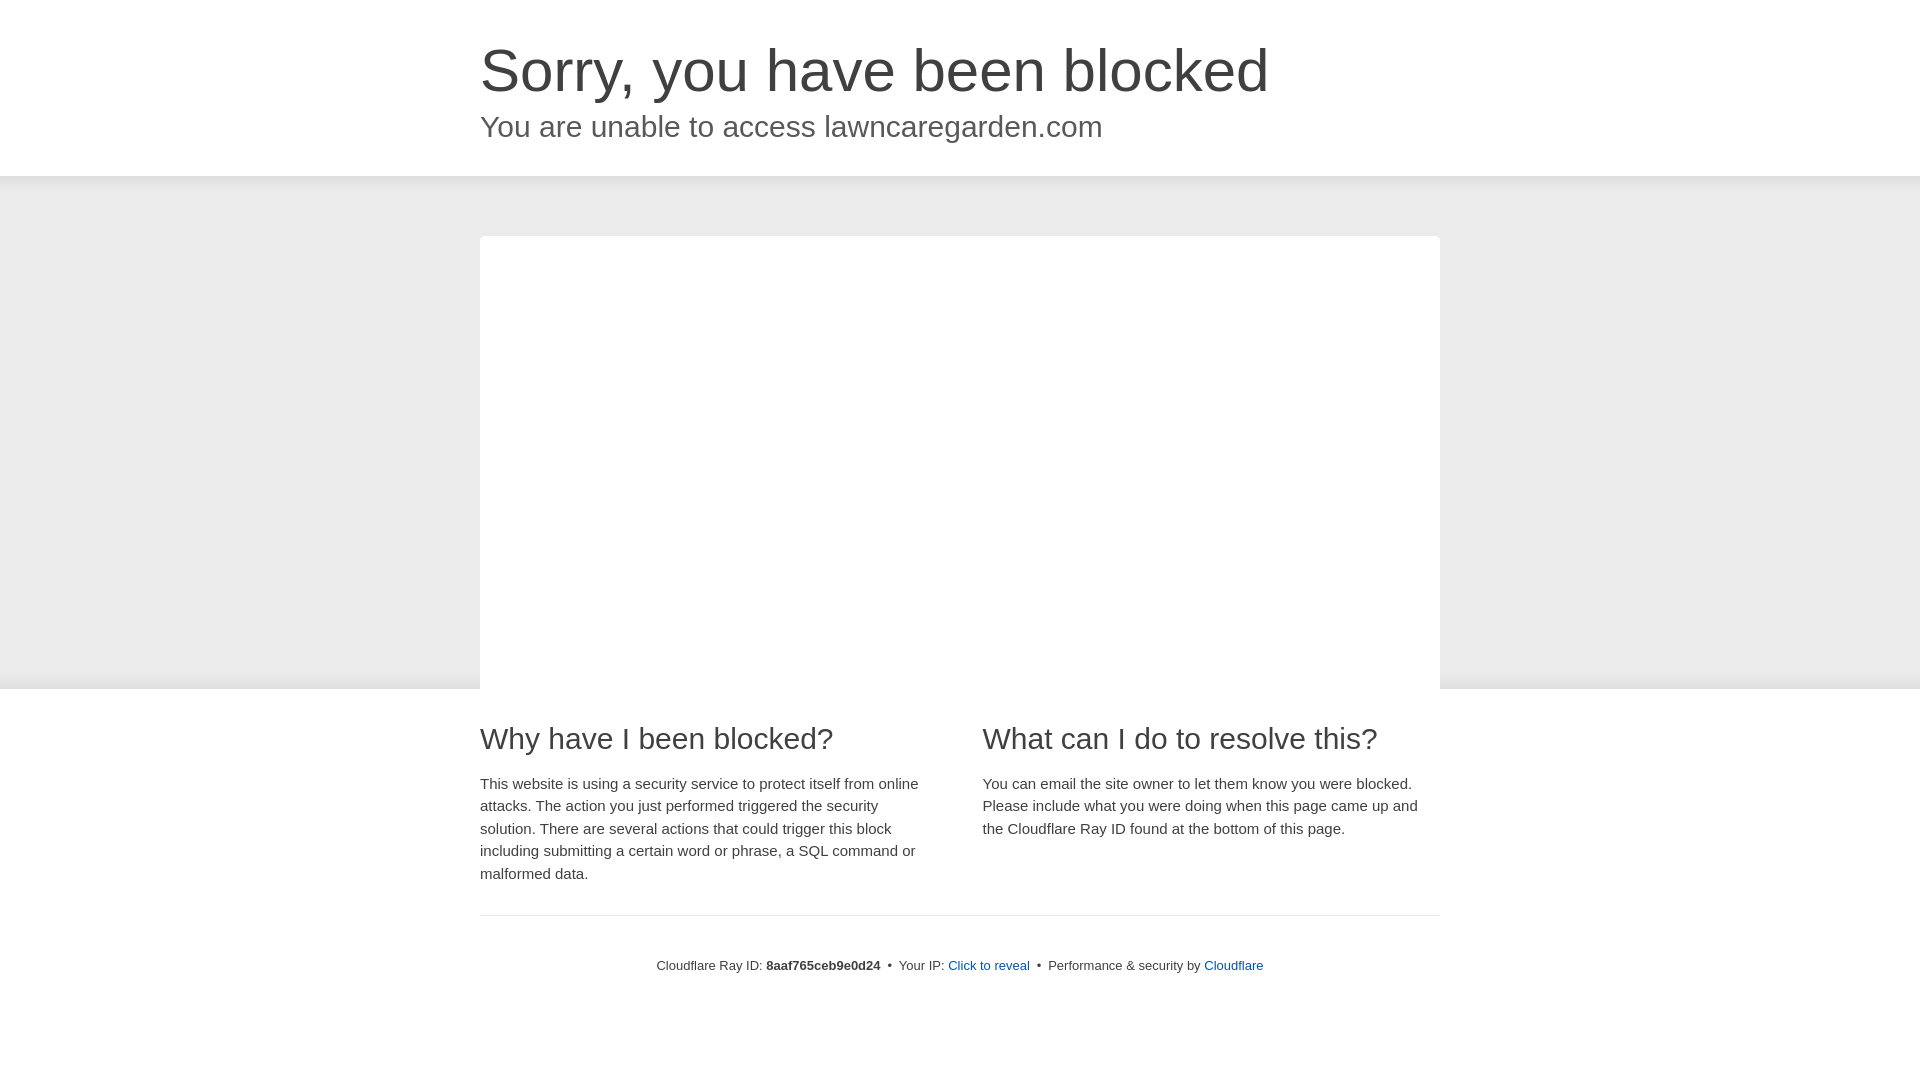  I want to click on Click to reveal, so click(988, 966).